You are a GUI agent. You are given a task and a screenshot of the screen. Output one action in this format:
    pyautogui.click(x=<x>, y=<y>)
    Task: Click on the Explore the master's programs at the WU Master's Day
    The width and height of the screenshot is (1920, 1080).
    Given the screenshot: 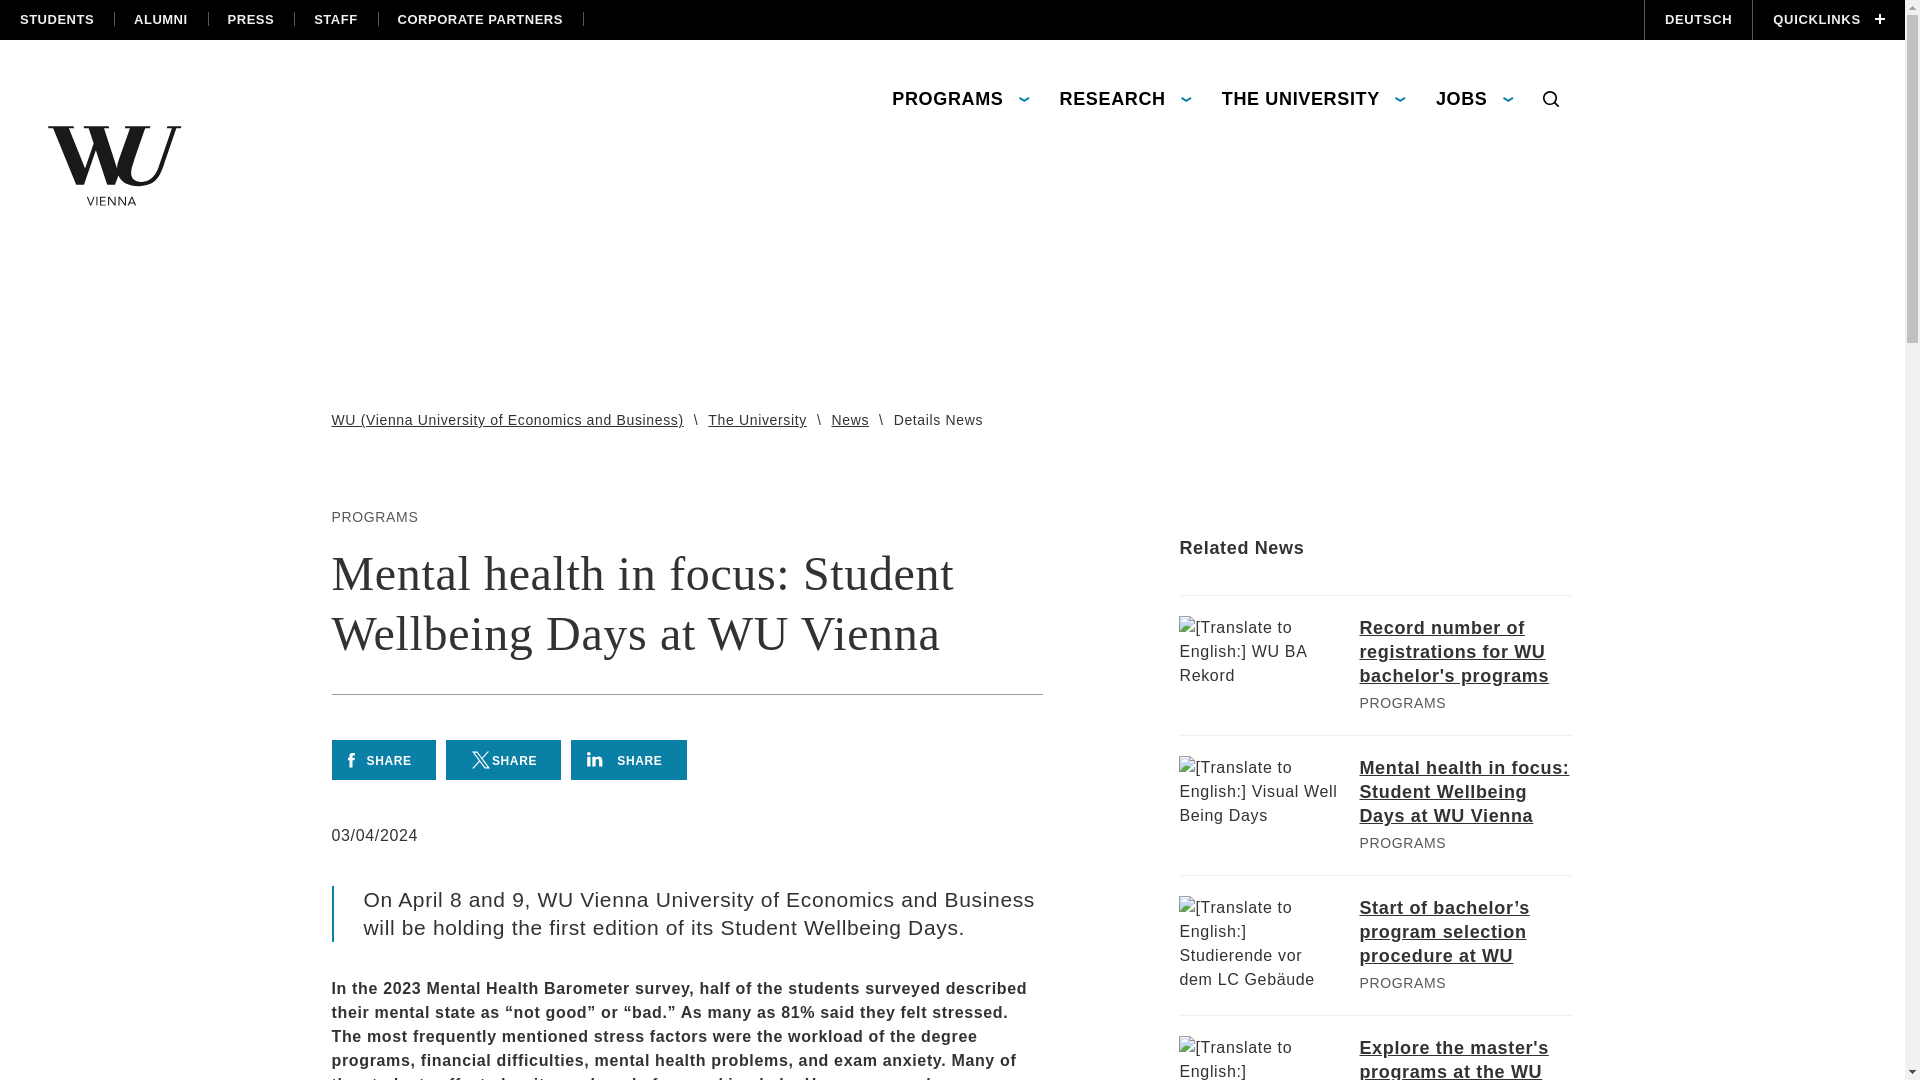 What is the action you would take?
    pyautogui.click(x=1466, y=1058)
    